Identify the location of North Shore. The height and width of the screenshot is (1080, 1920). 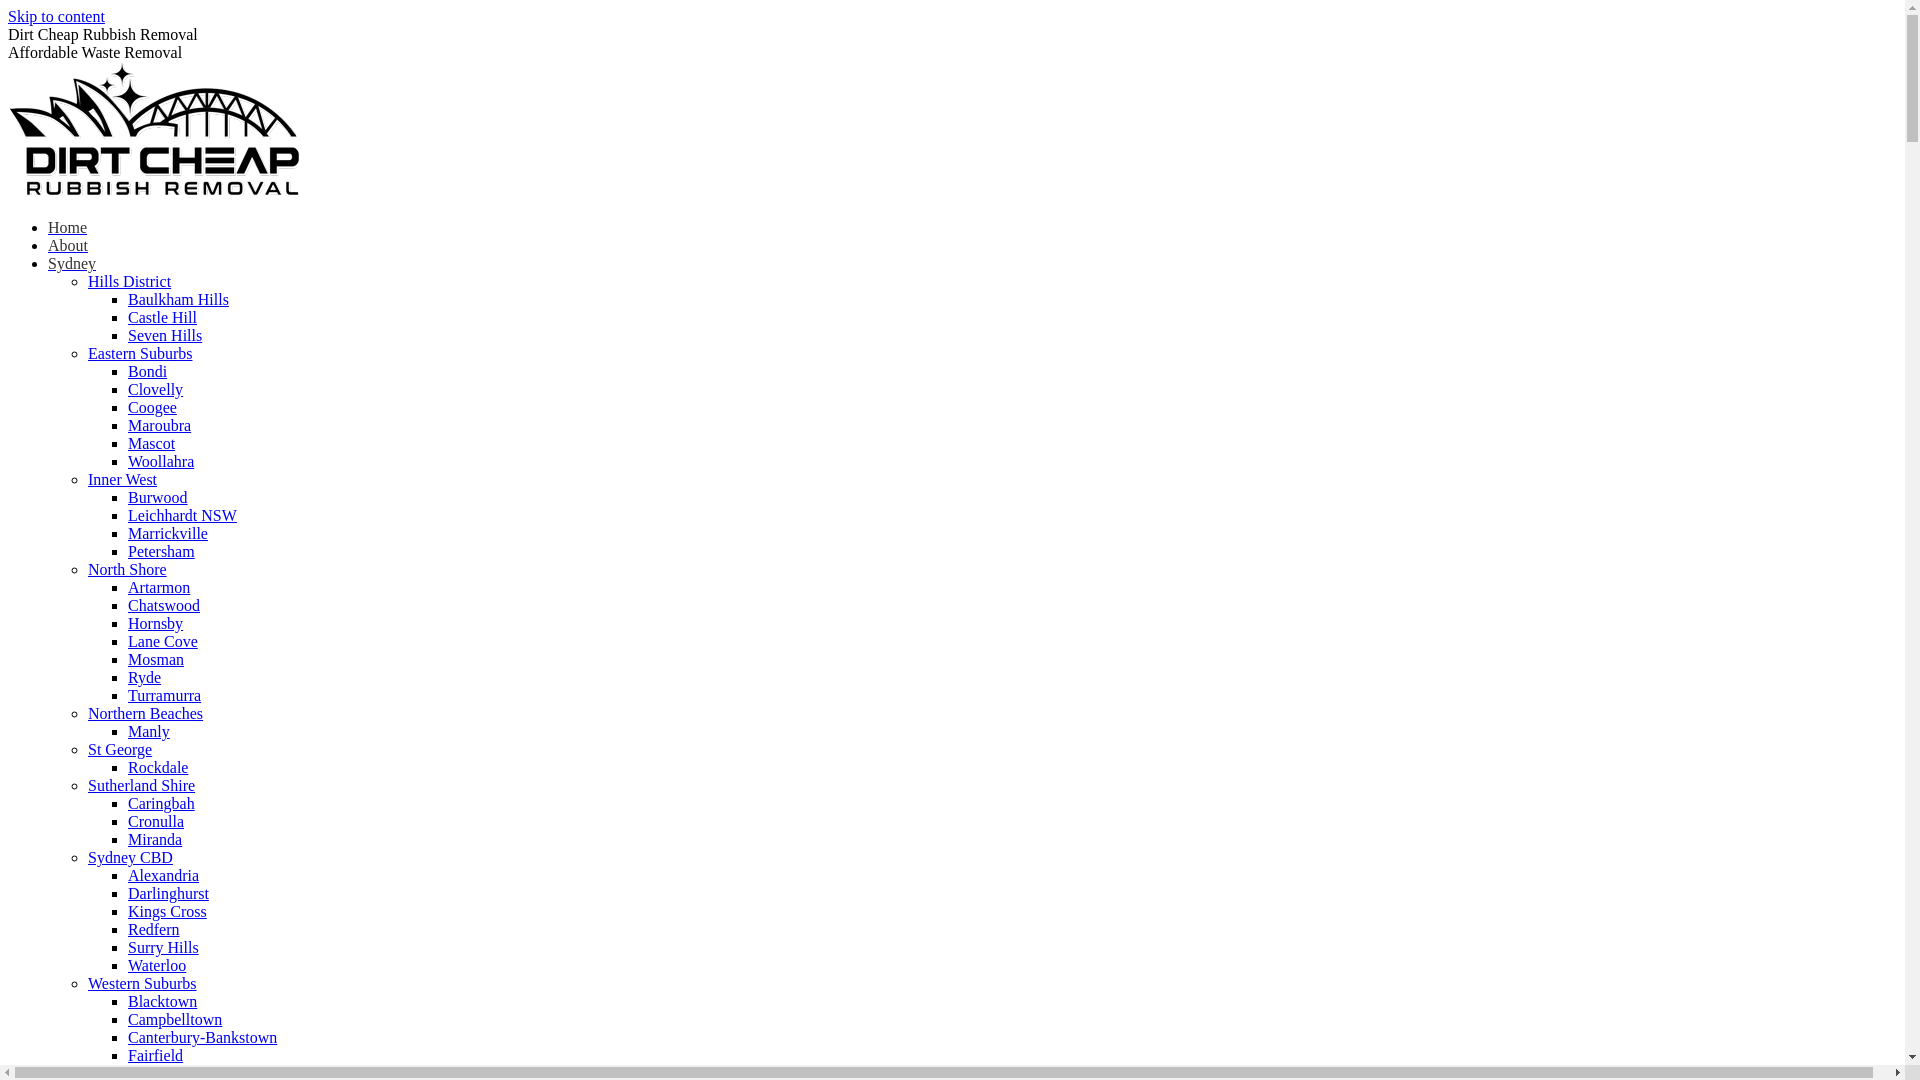
(128, 570).